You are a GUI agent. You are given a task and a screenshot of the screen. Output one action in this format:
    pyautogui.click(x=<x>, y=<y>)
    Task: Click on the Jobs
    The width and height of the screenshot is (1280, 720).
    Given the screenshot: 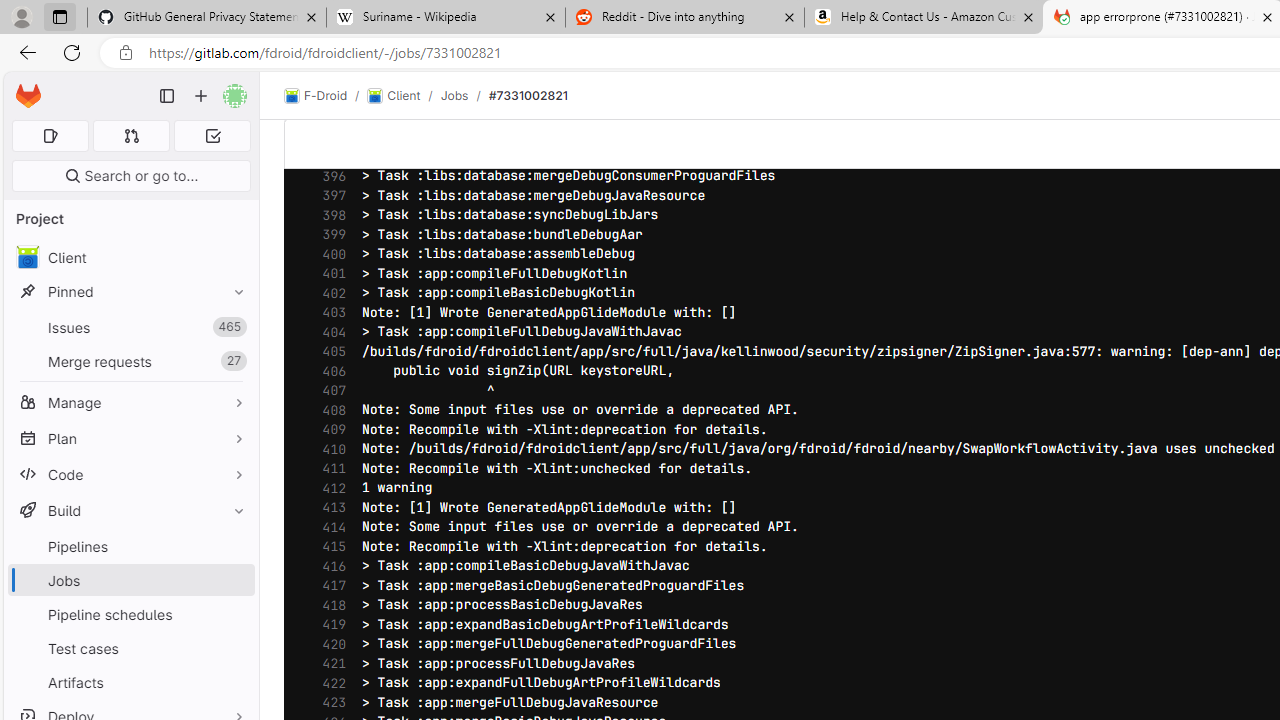 What is the action you would take?
    pyautogui.click(x=454, y=95)
    